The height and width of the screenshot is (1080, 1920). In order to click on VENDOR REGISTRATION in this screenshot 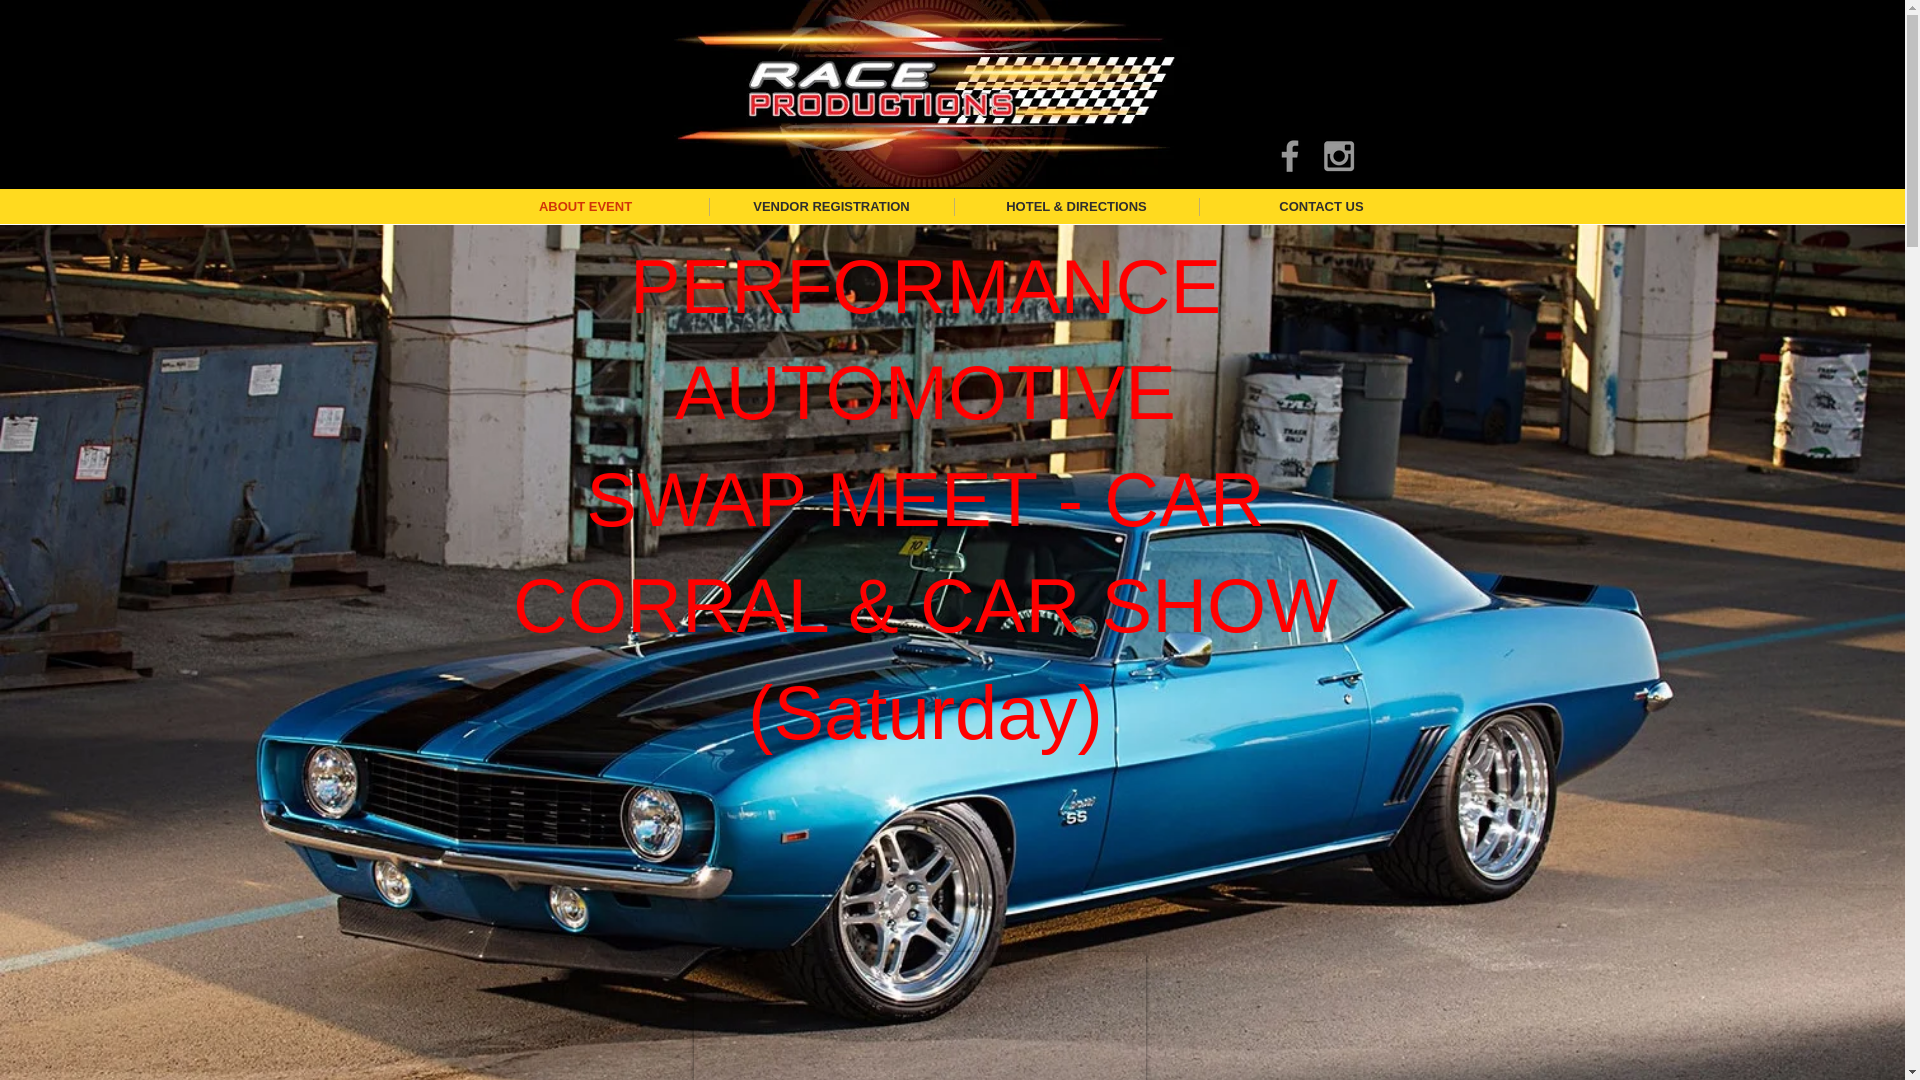, I will do `click(830, 206)`.